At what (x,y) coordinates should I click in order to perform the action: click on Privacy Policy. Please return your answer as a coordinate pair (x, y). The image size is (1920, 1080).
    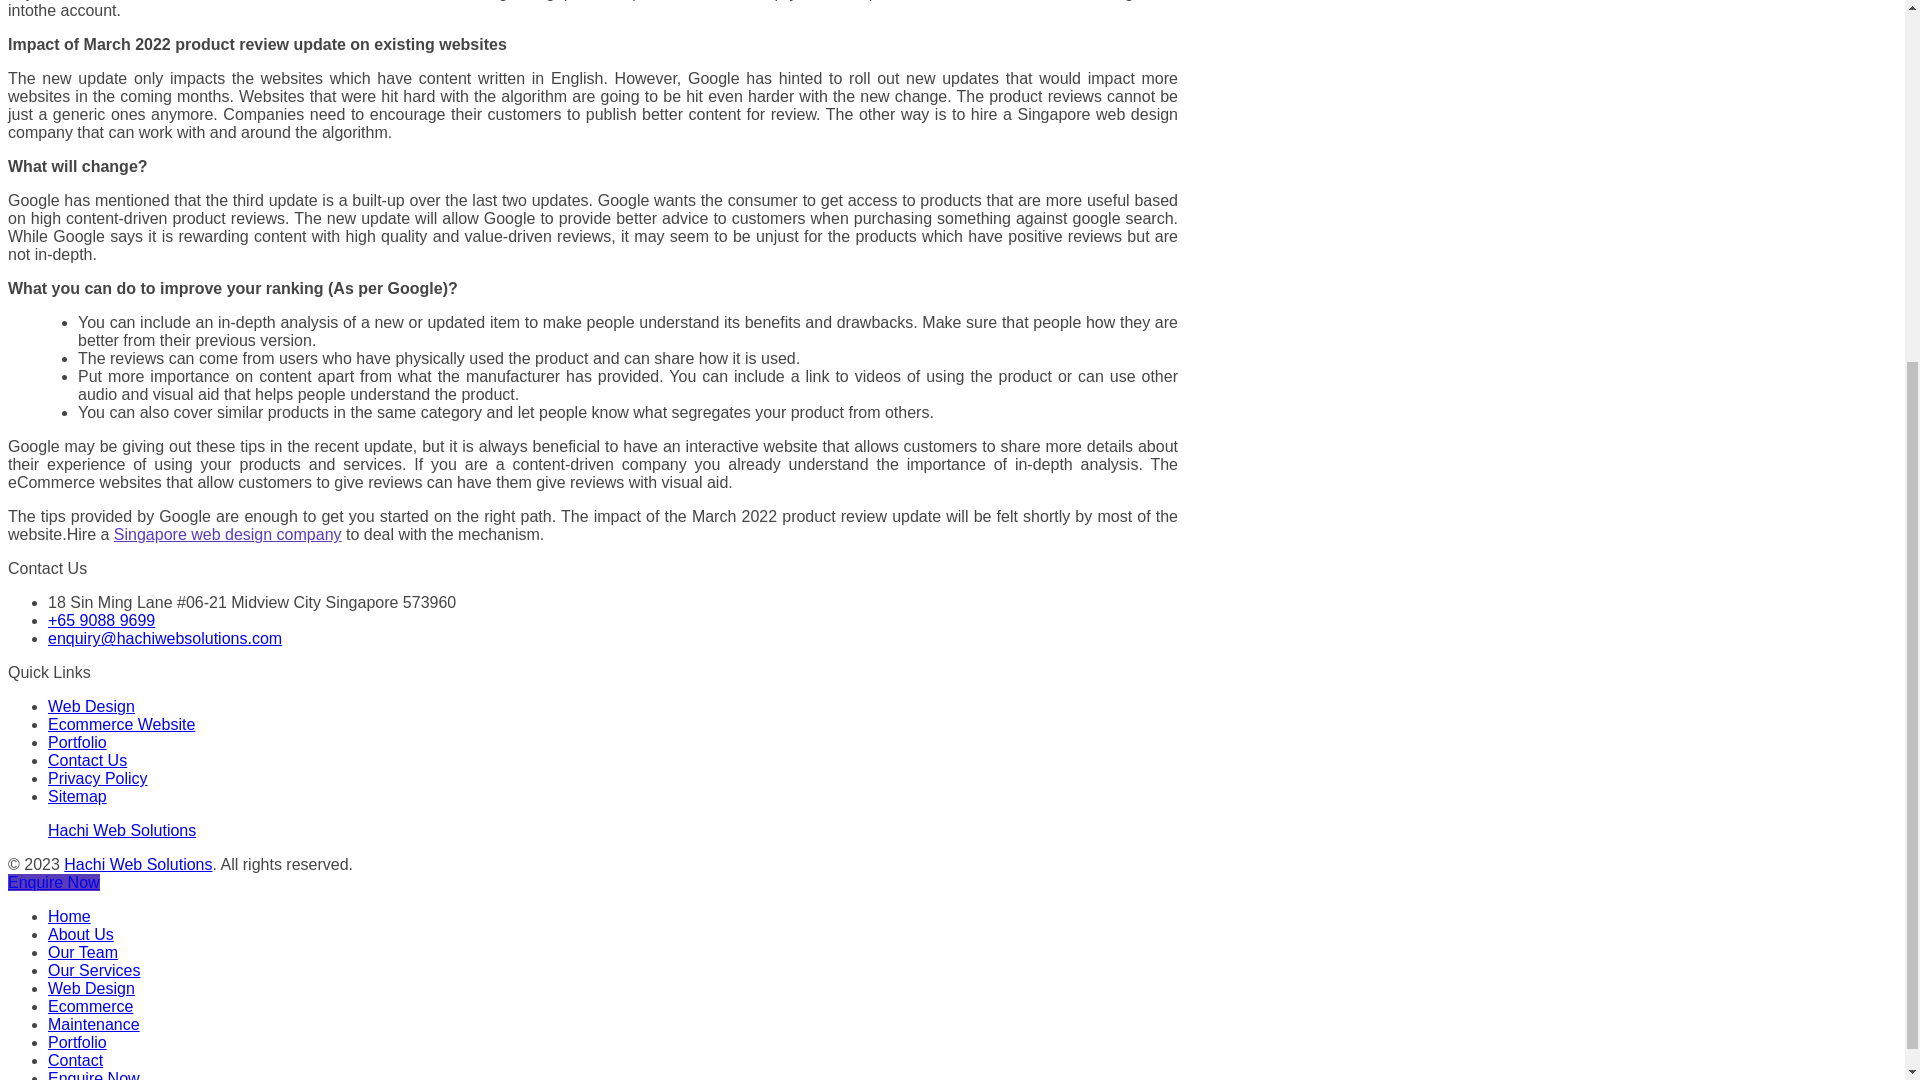
    Looking at the image, I should click on (98, 778).